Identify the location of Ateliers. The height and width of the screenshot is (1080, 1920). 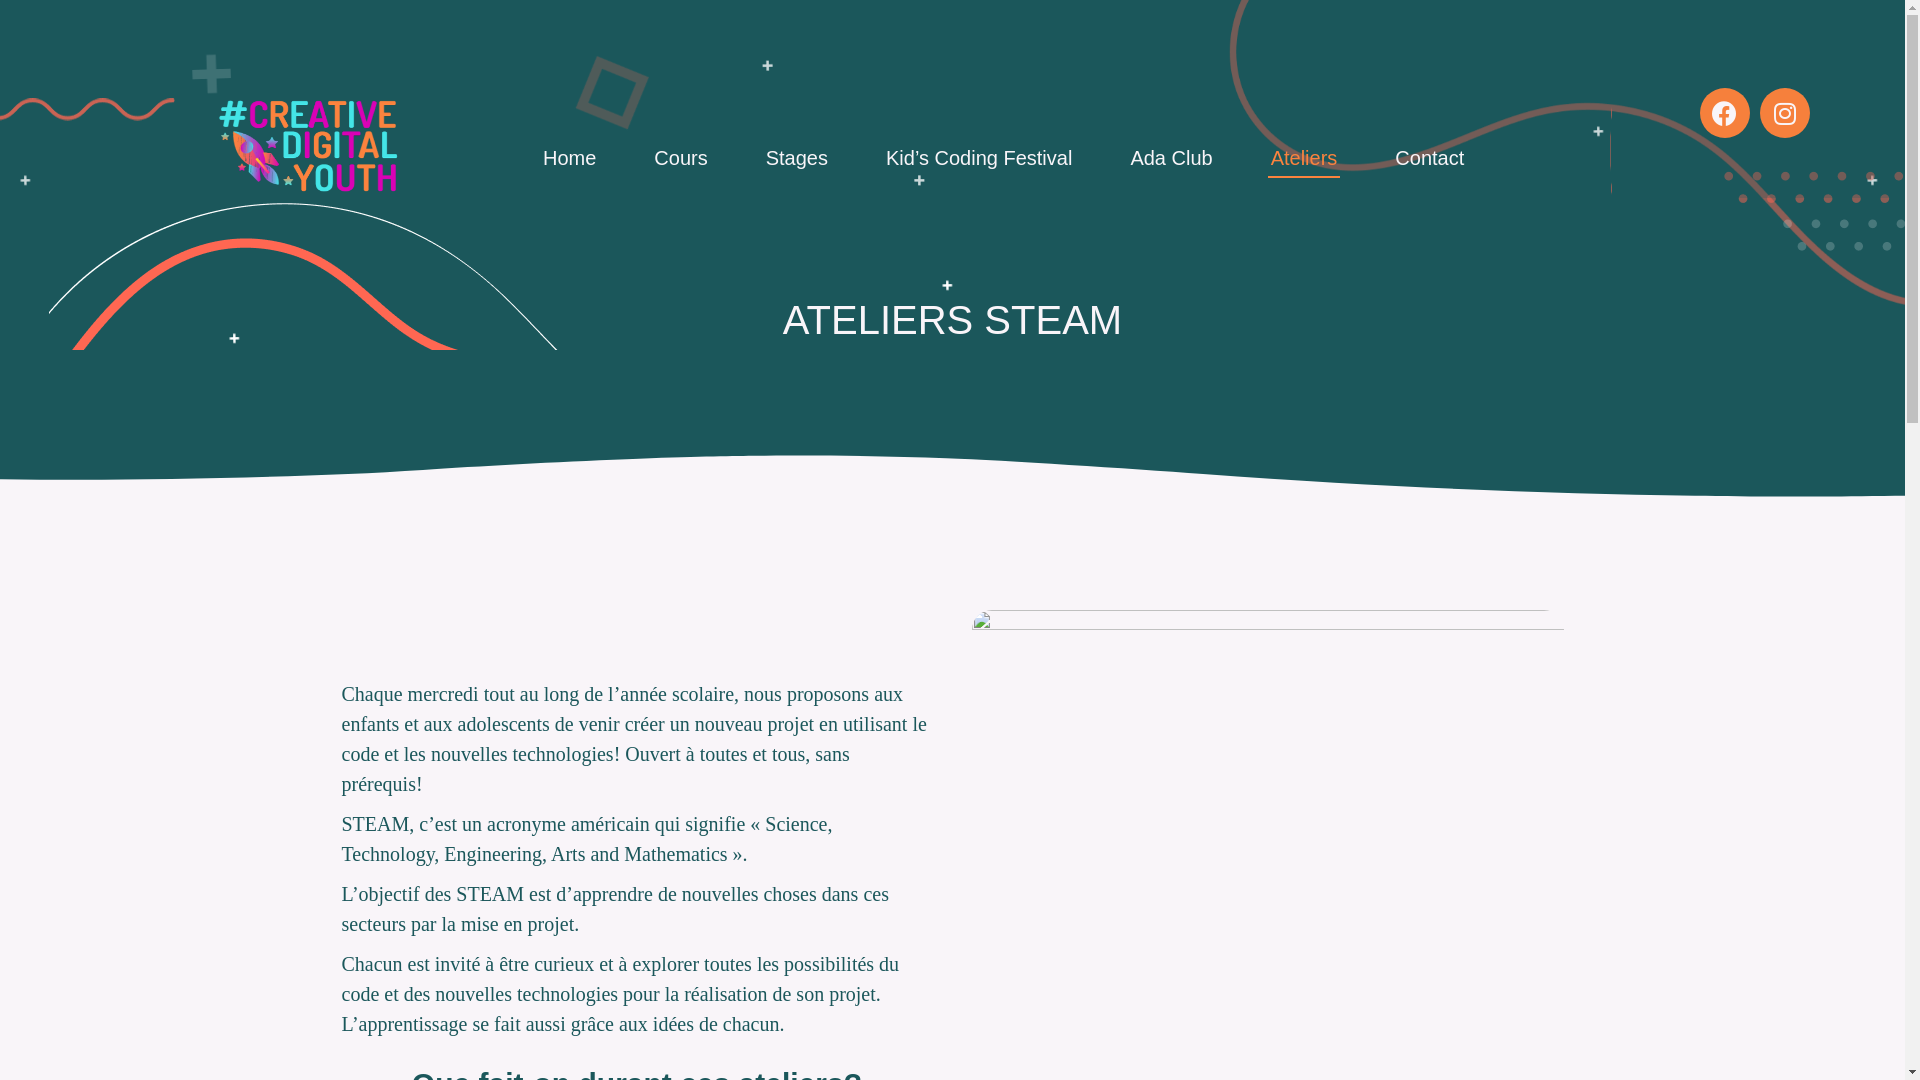
(1304, 158).